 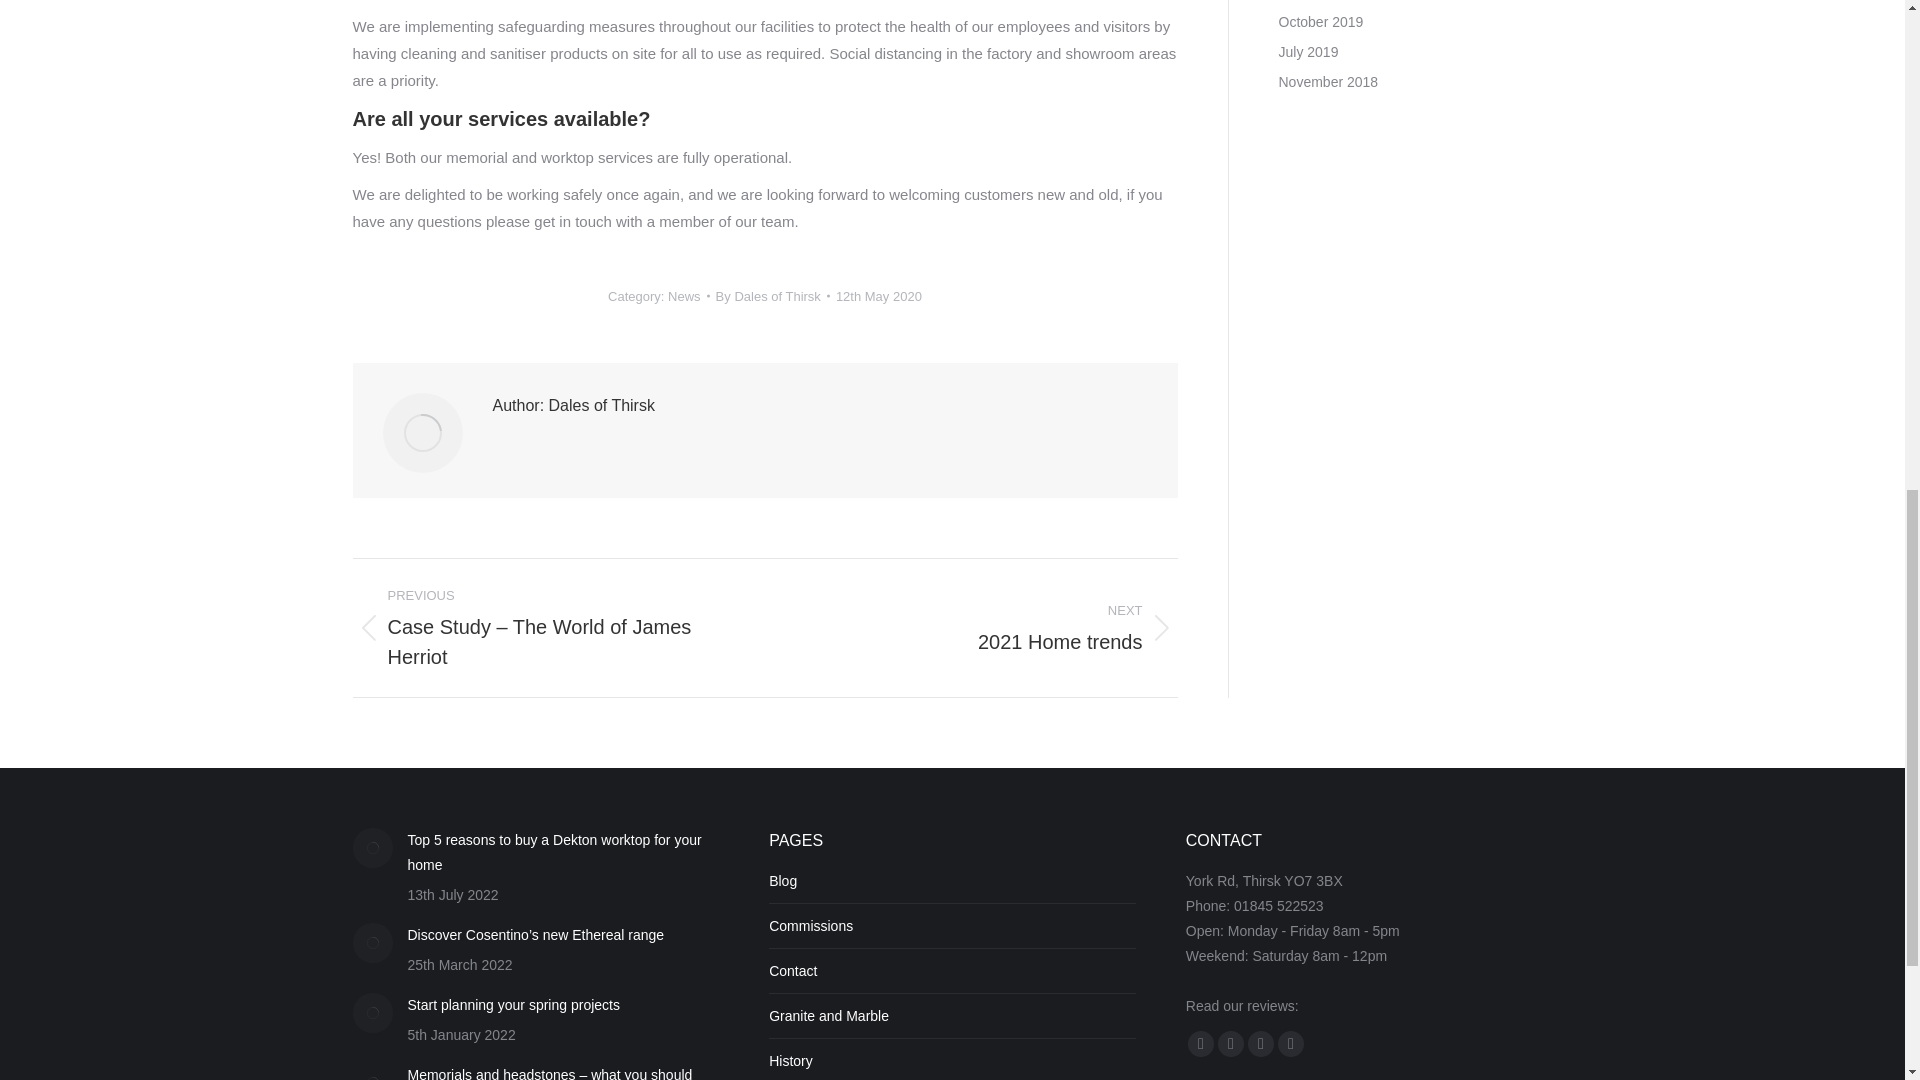 What do you see at coordinates (1230, 1043) in the screenshot?
I see `X page opens in new window` at bounding box center [1230, 1043].